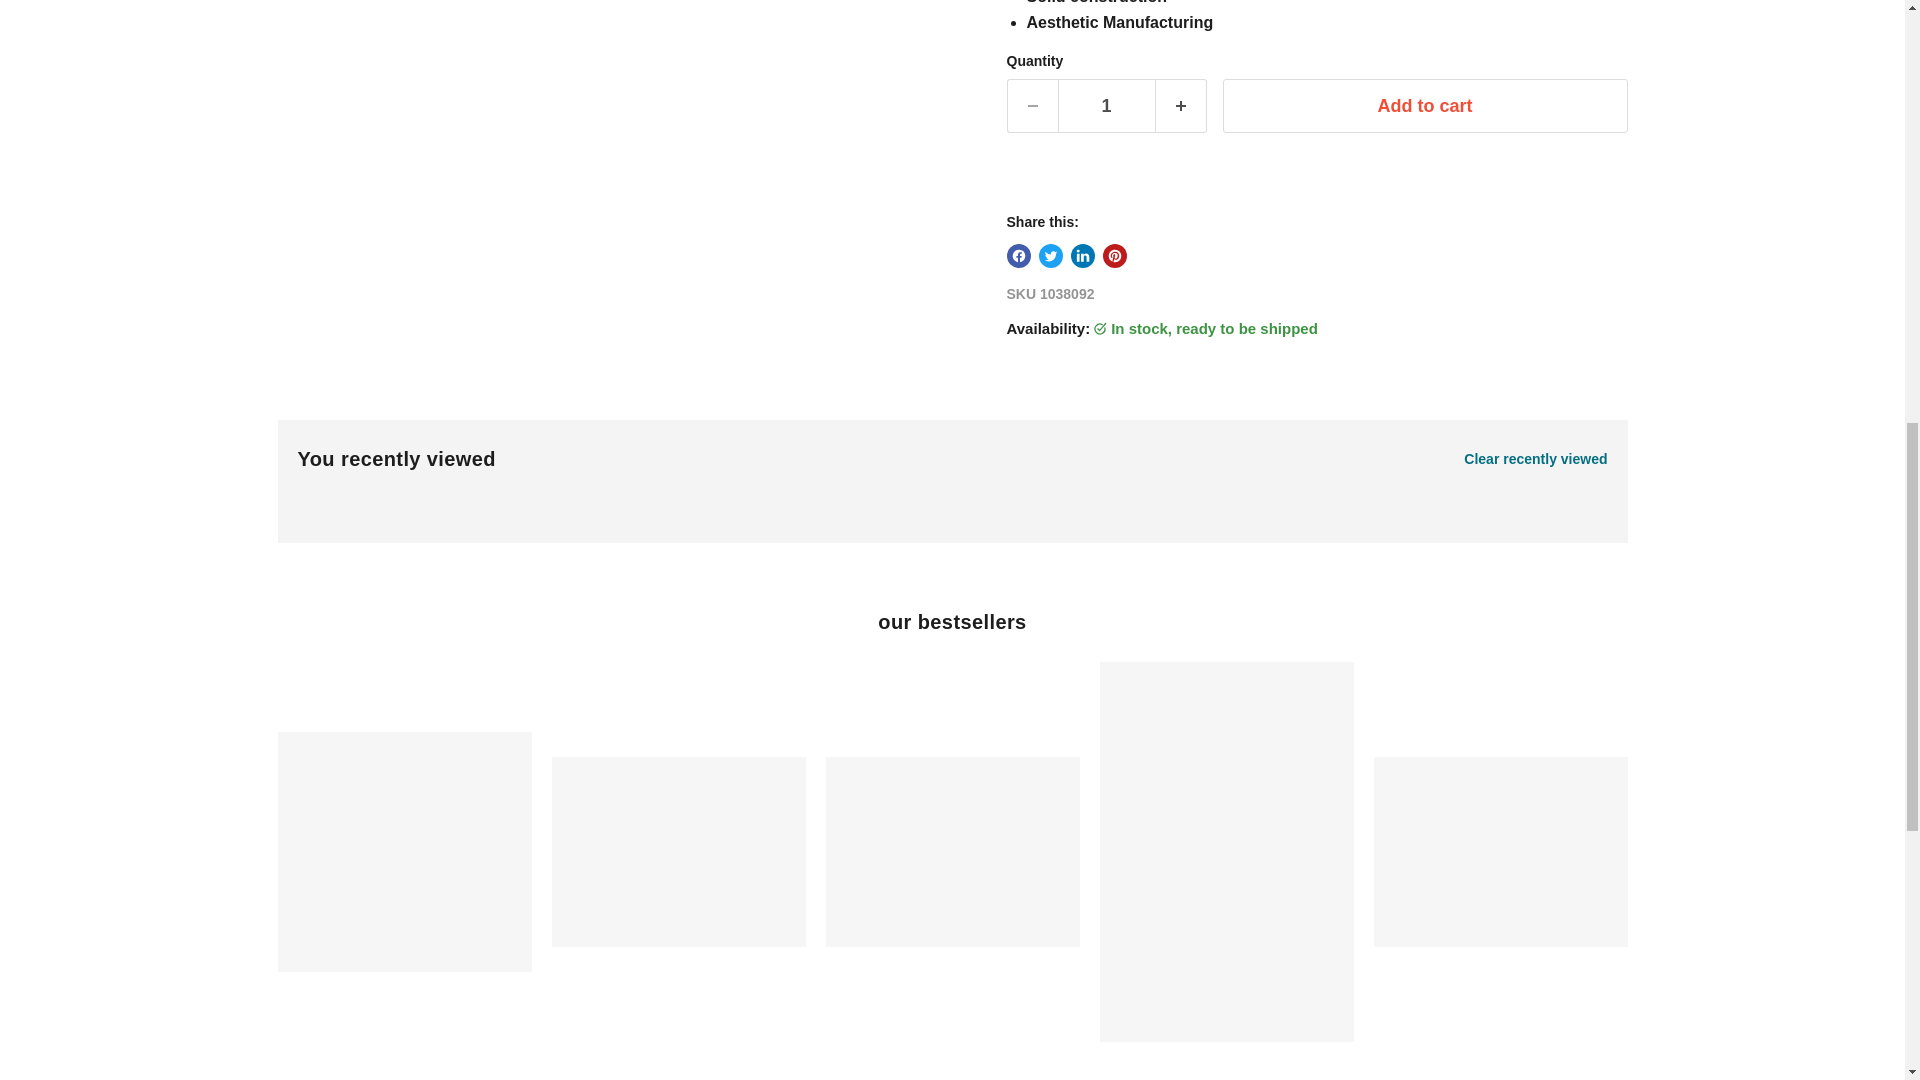 Image resolution: width=1920 pixels, height=1080 pixels. What do you see at coordinates (1106, 106) in the screenshot?
I see `1` at bounding box center [1106, 106].